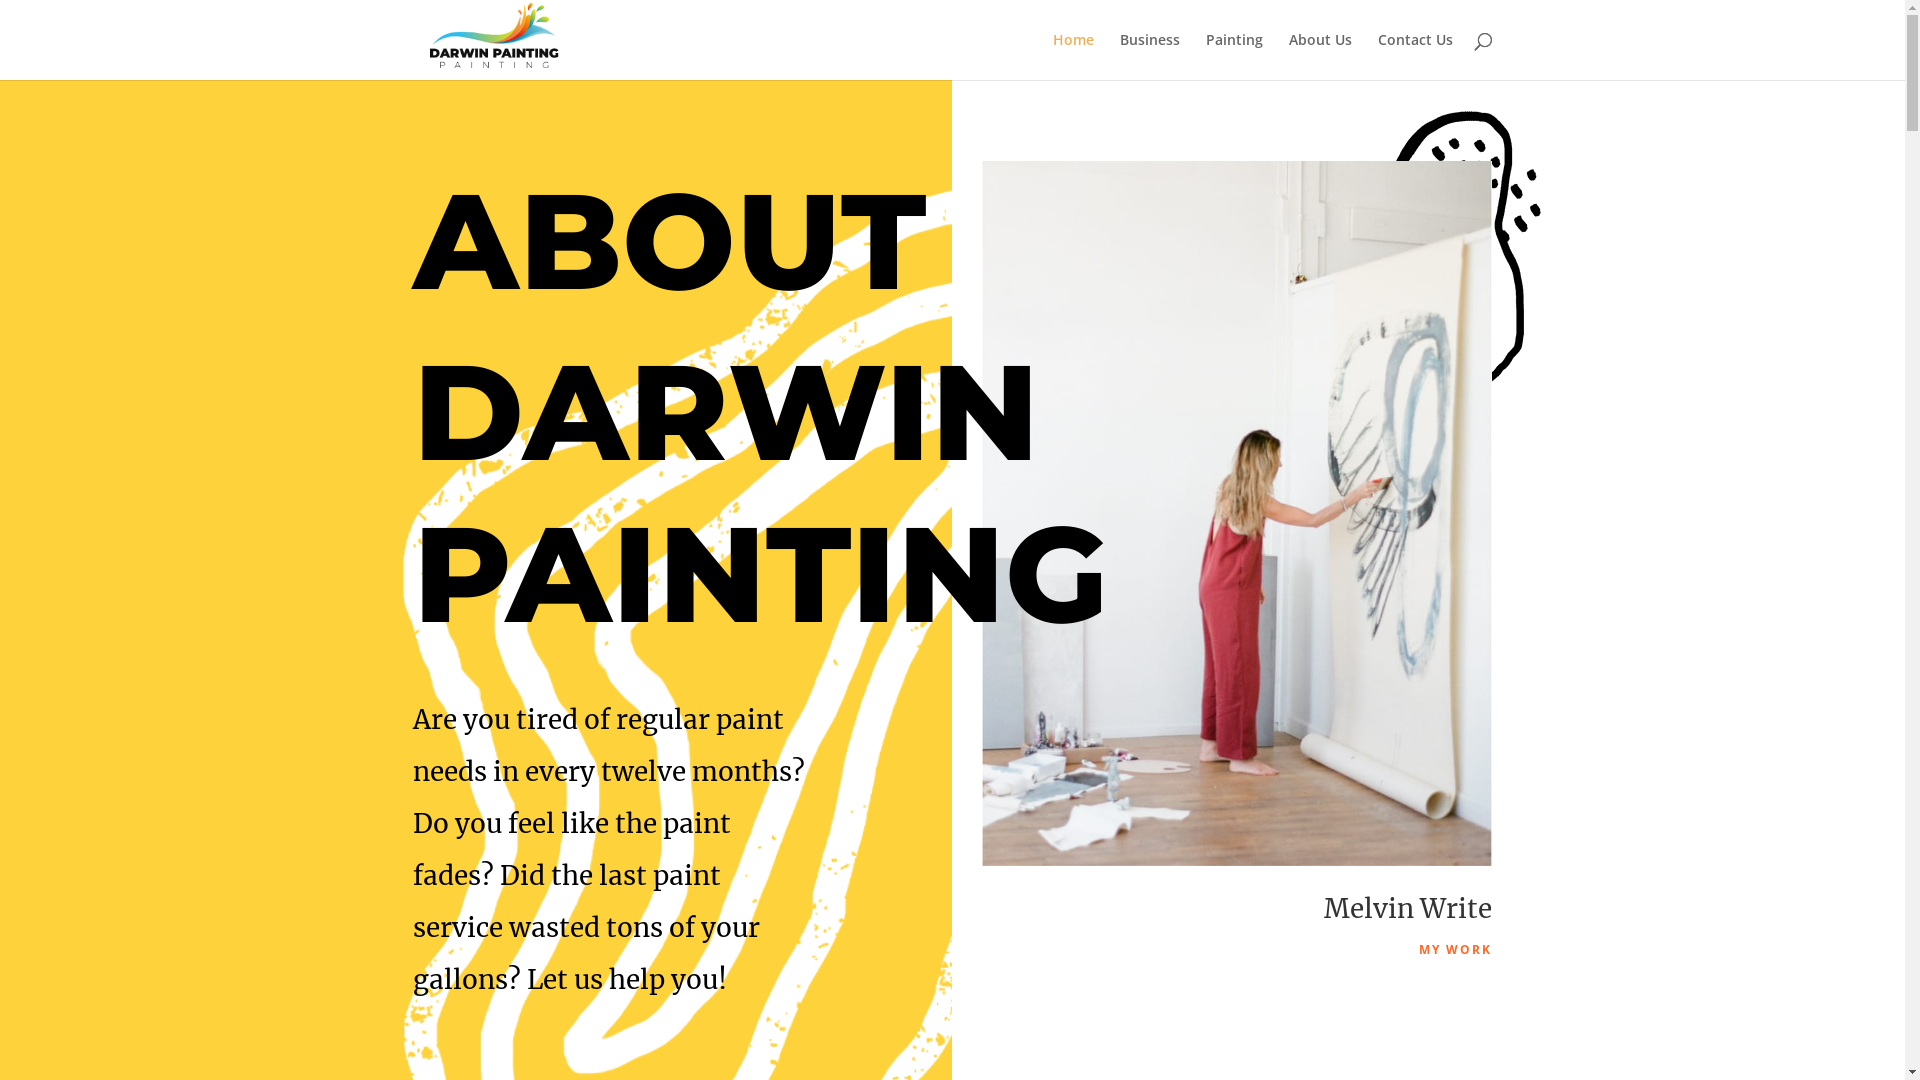 This screenshot has height=1080, width=1920. What do you see at coordinates (1072, 56) in the screenshot?
I see `Home` at bounding box center [1072, 56].